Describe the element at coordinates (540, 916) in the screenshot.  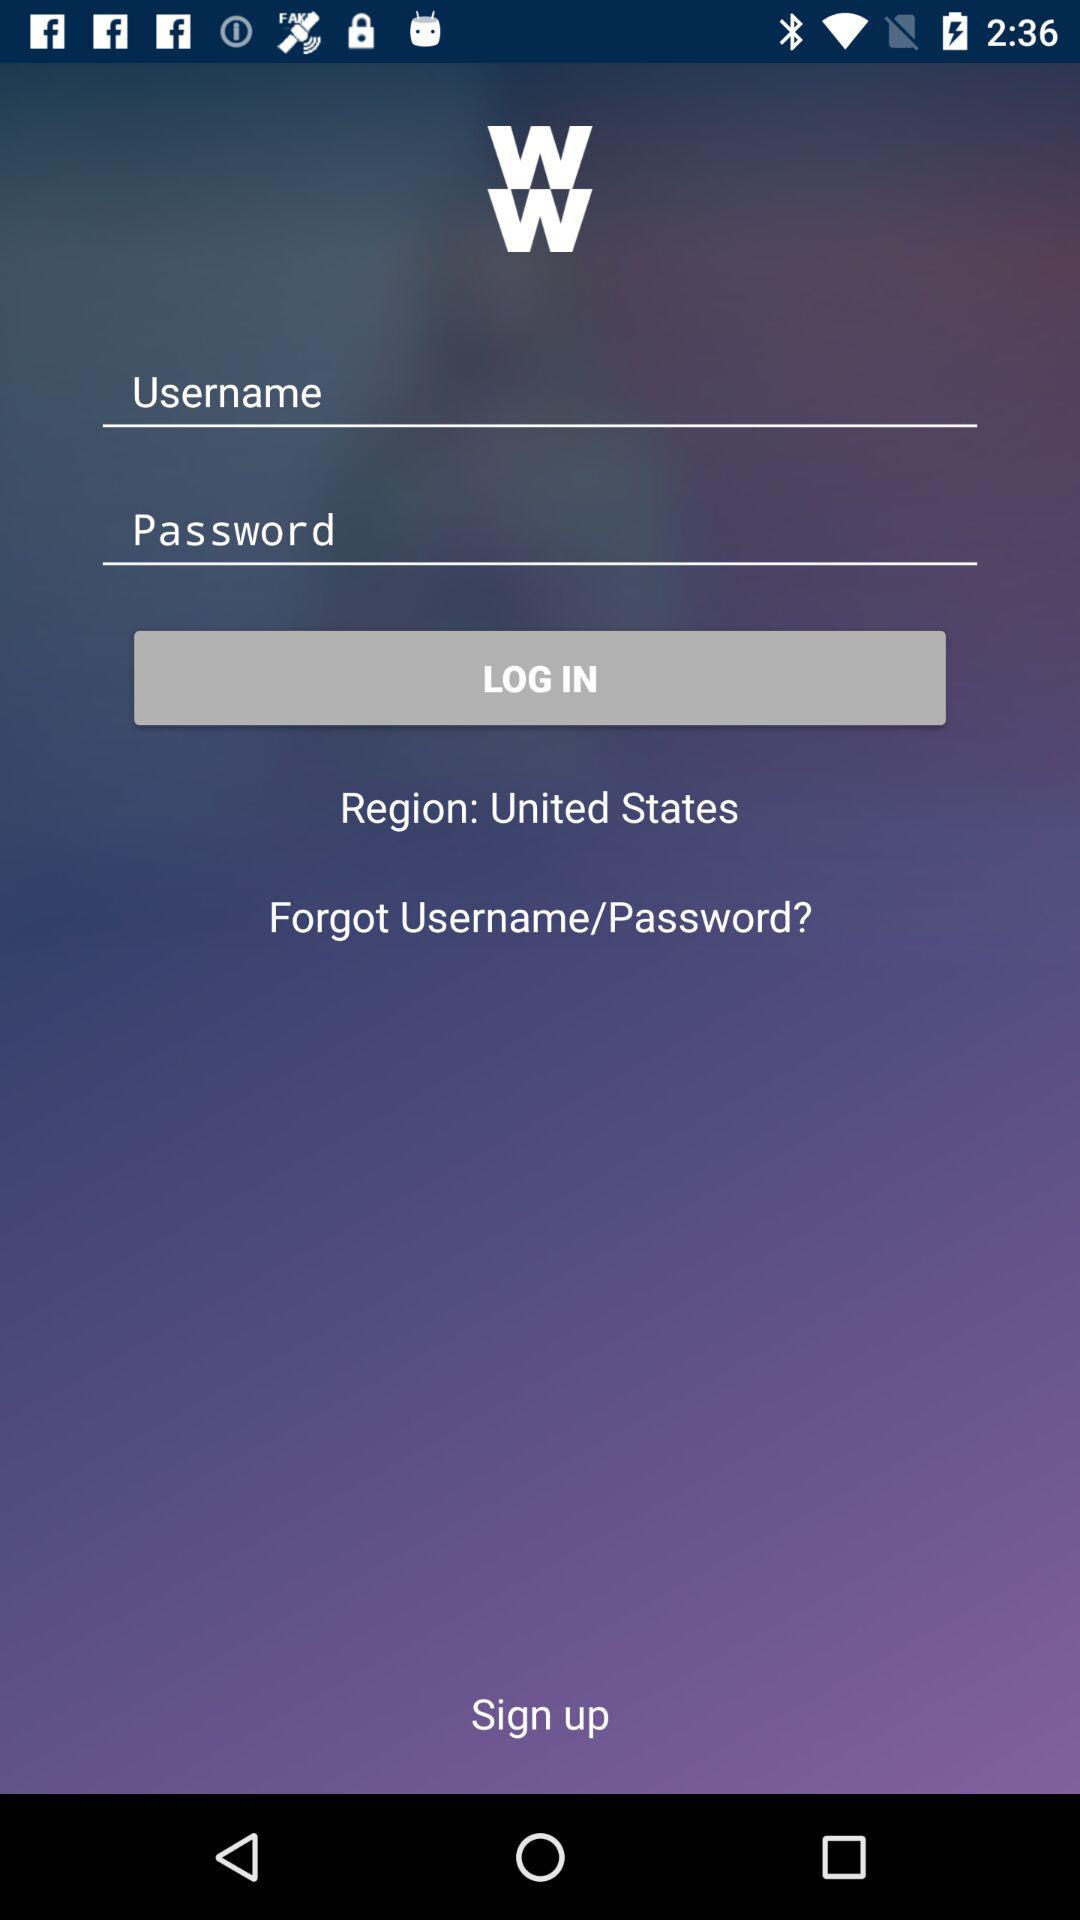
I see `tap forgot username/password?` at that location.